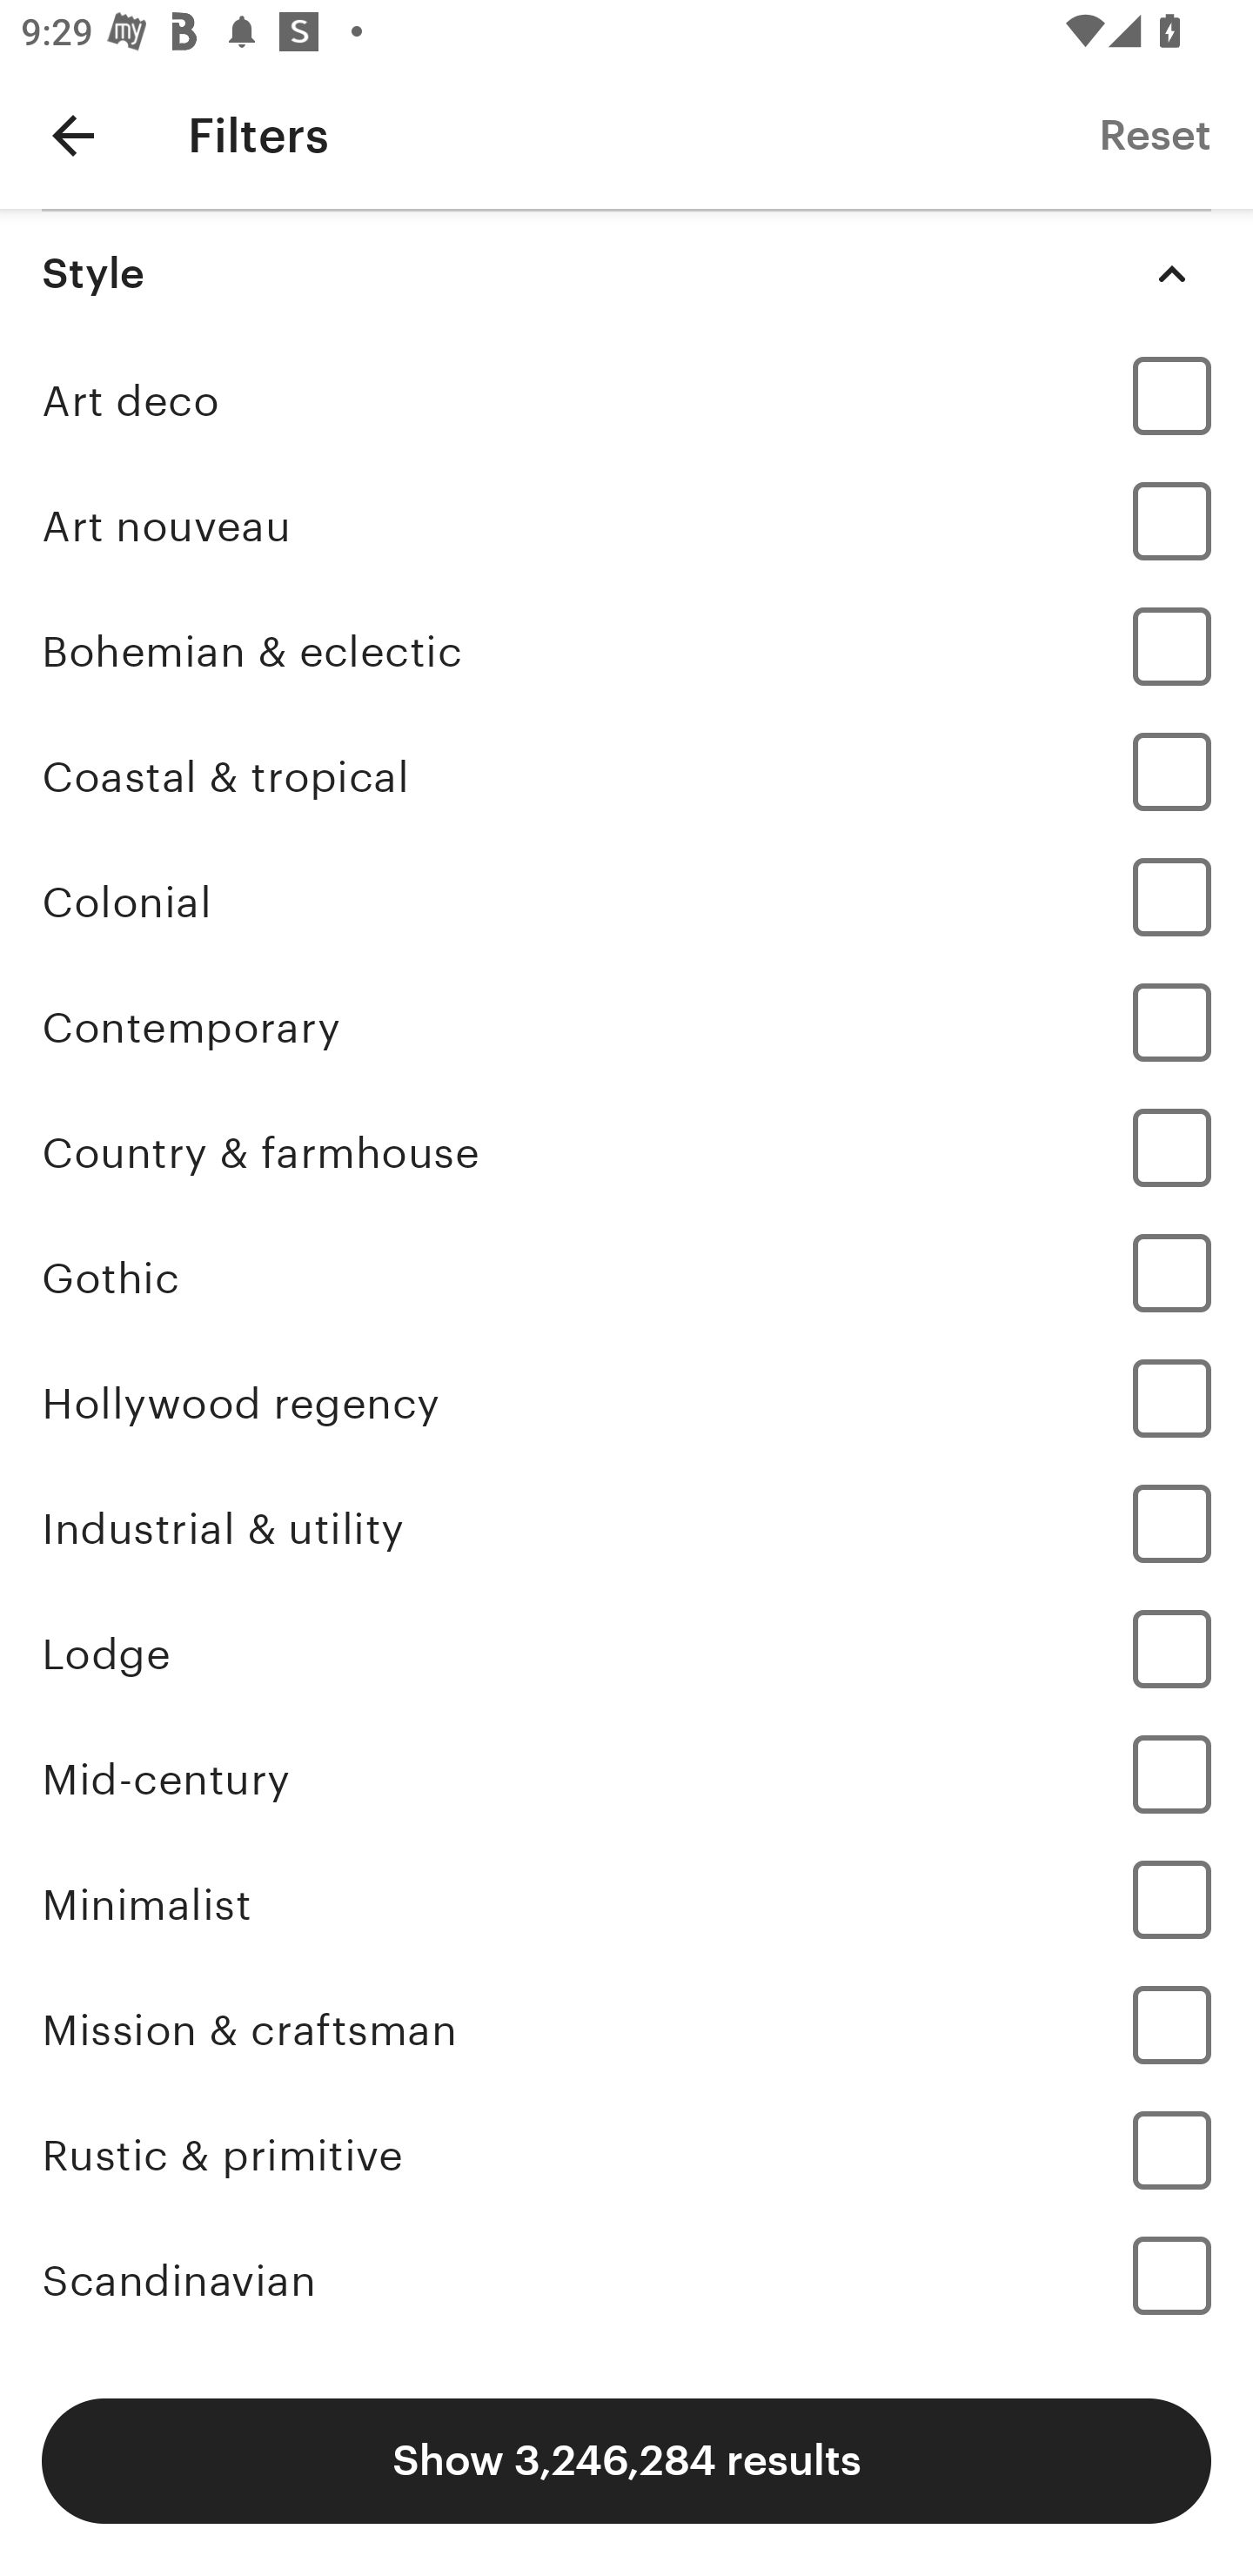  What do you see at coordinates (626, 400) in the screenshot?
I see `Art deco` at bounding box center [626, 400].